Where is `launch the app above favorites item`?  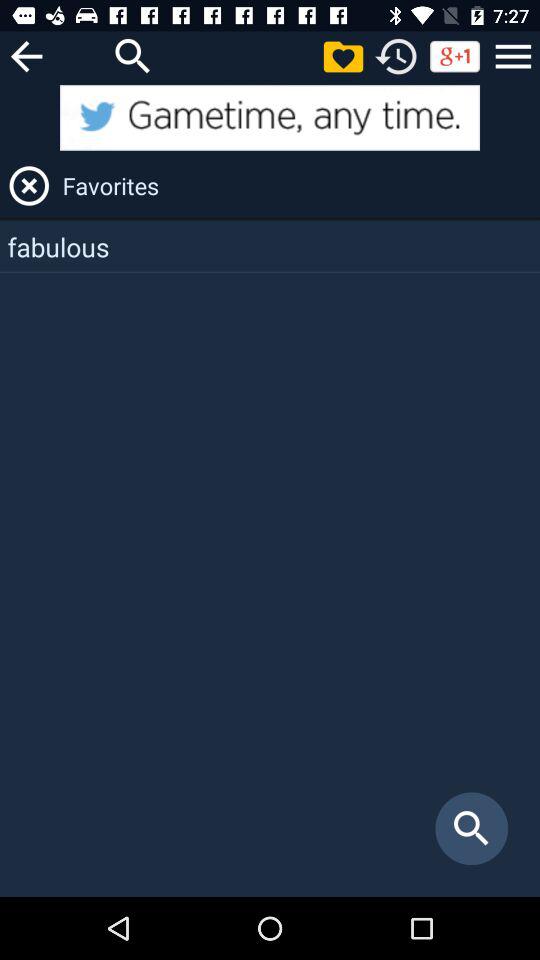
launch the app above favorites item is located at coordinates (270, 118).